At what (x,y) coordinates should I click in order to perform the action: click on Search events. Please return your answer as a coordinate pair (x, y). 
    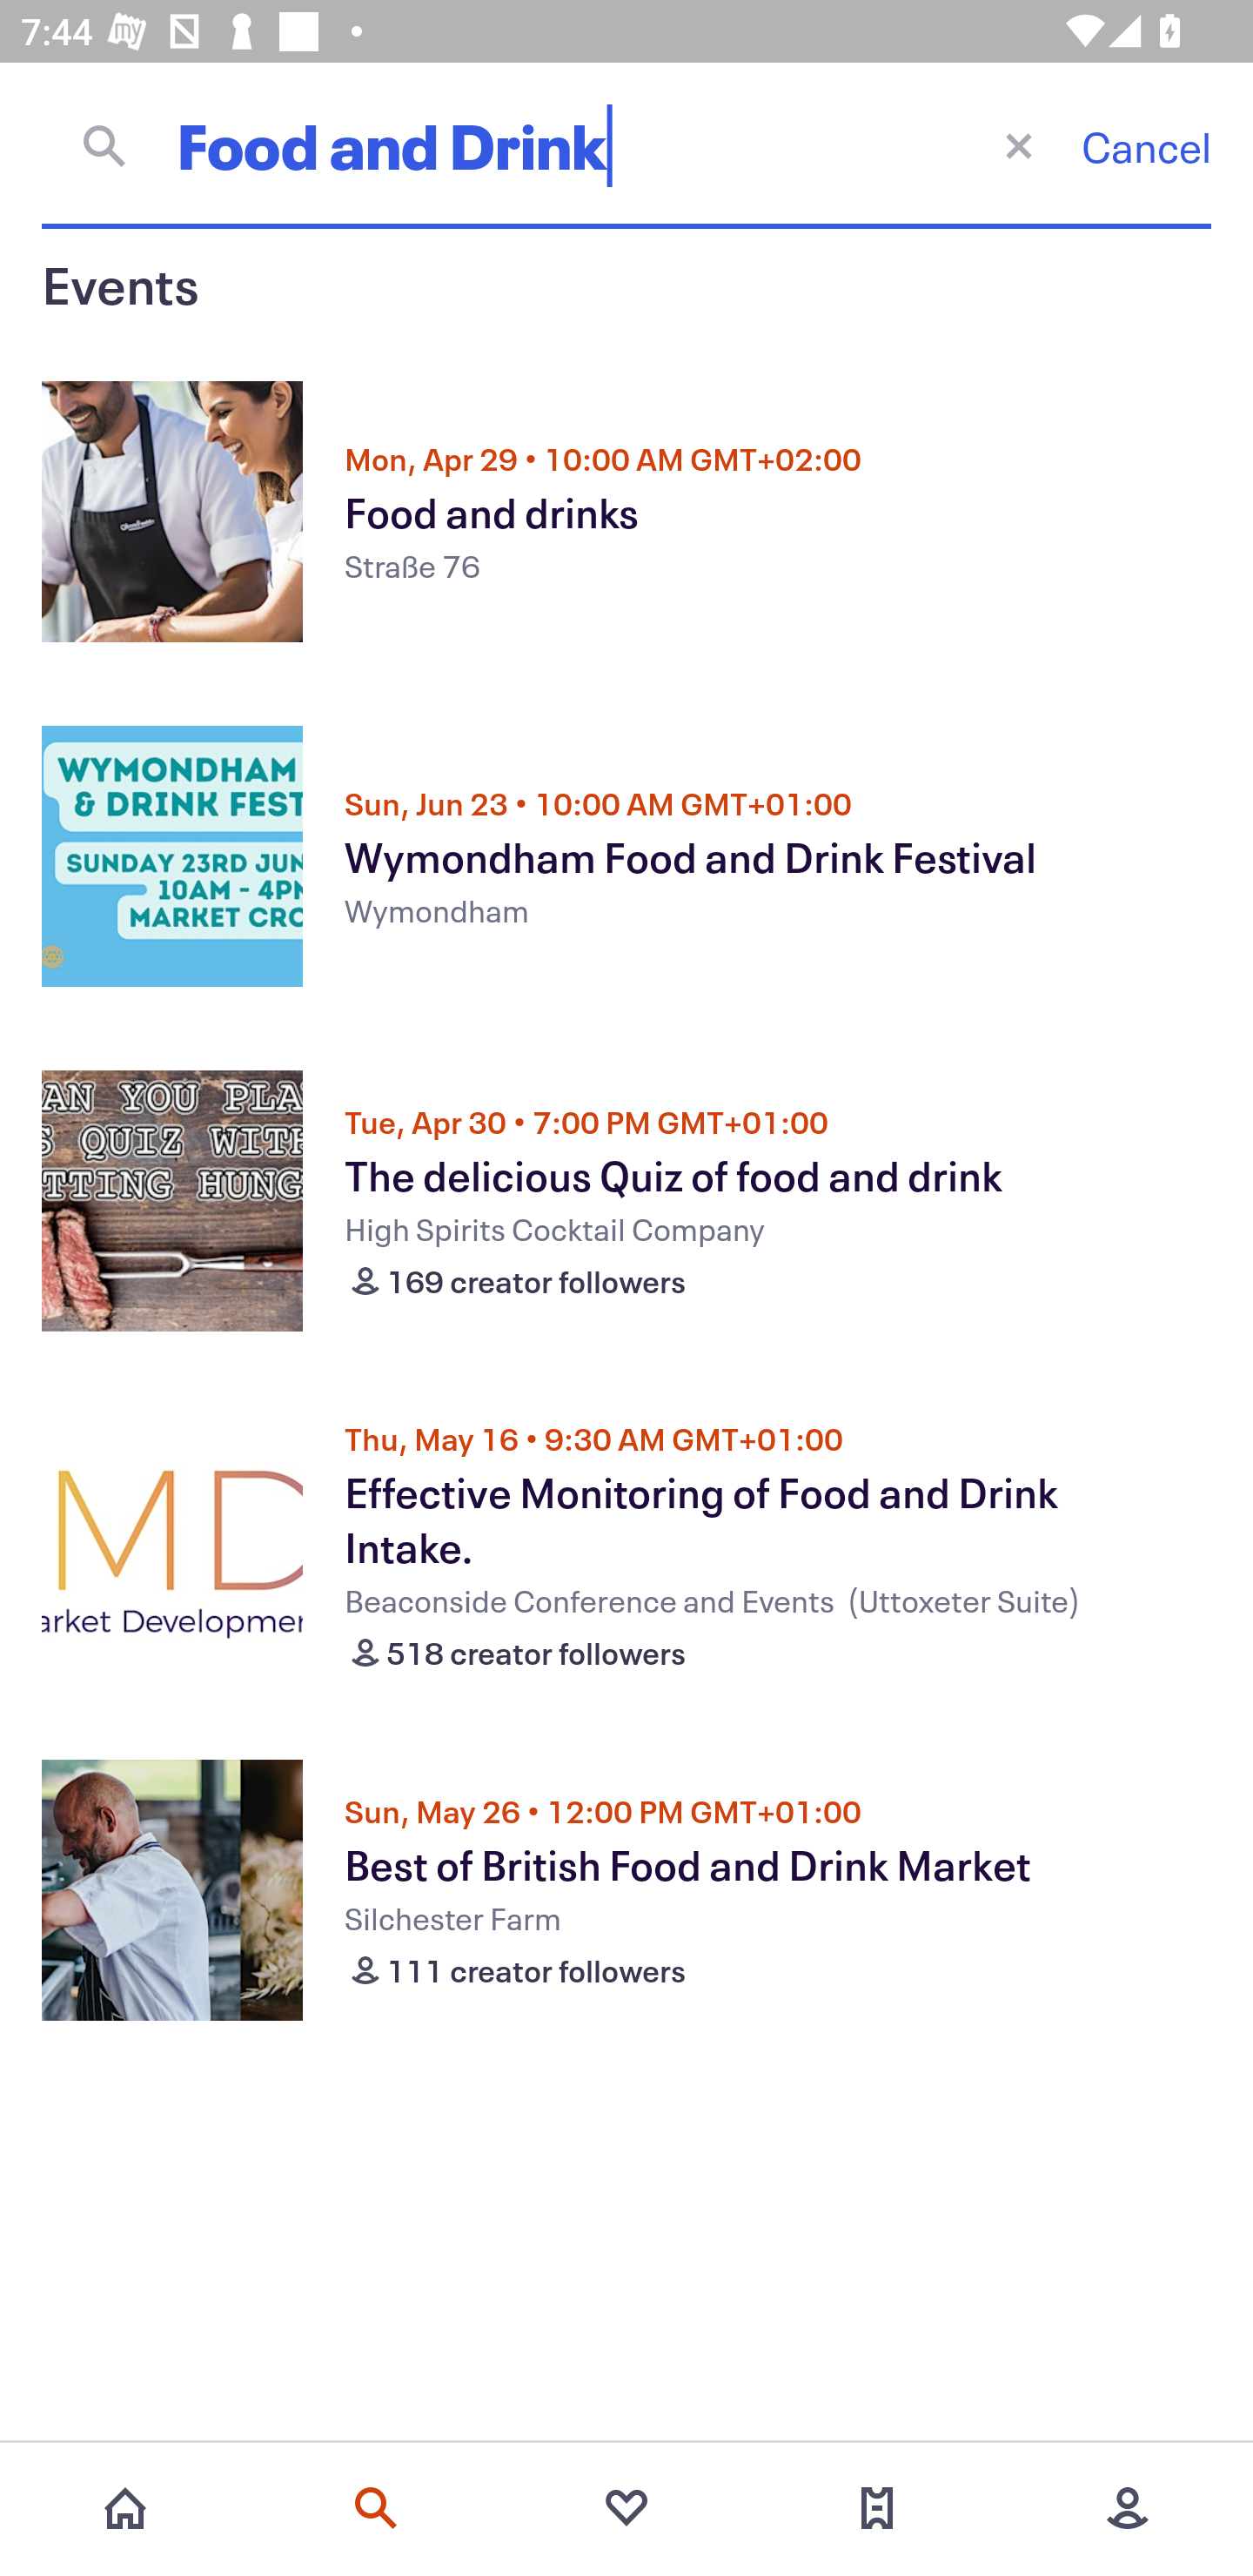
    Looking at the image, I should click on (376, 2508).